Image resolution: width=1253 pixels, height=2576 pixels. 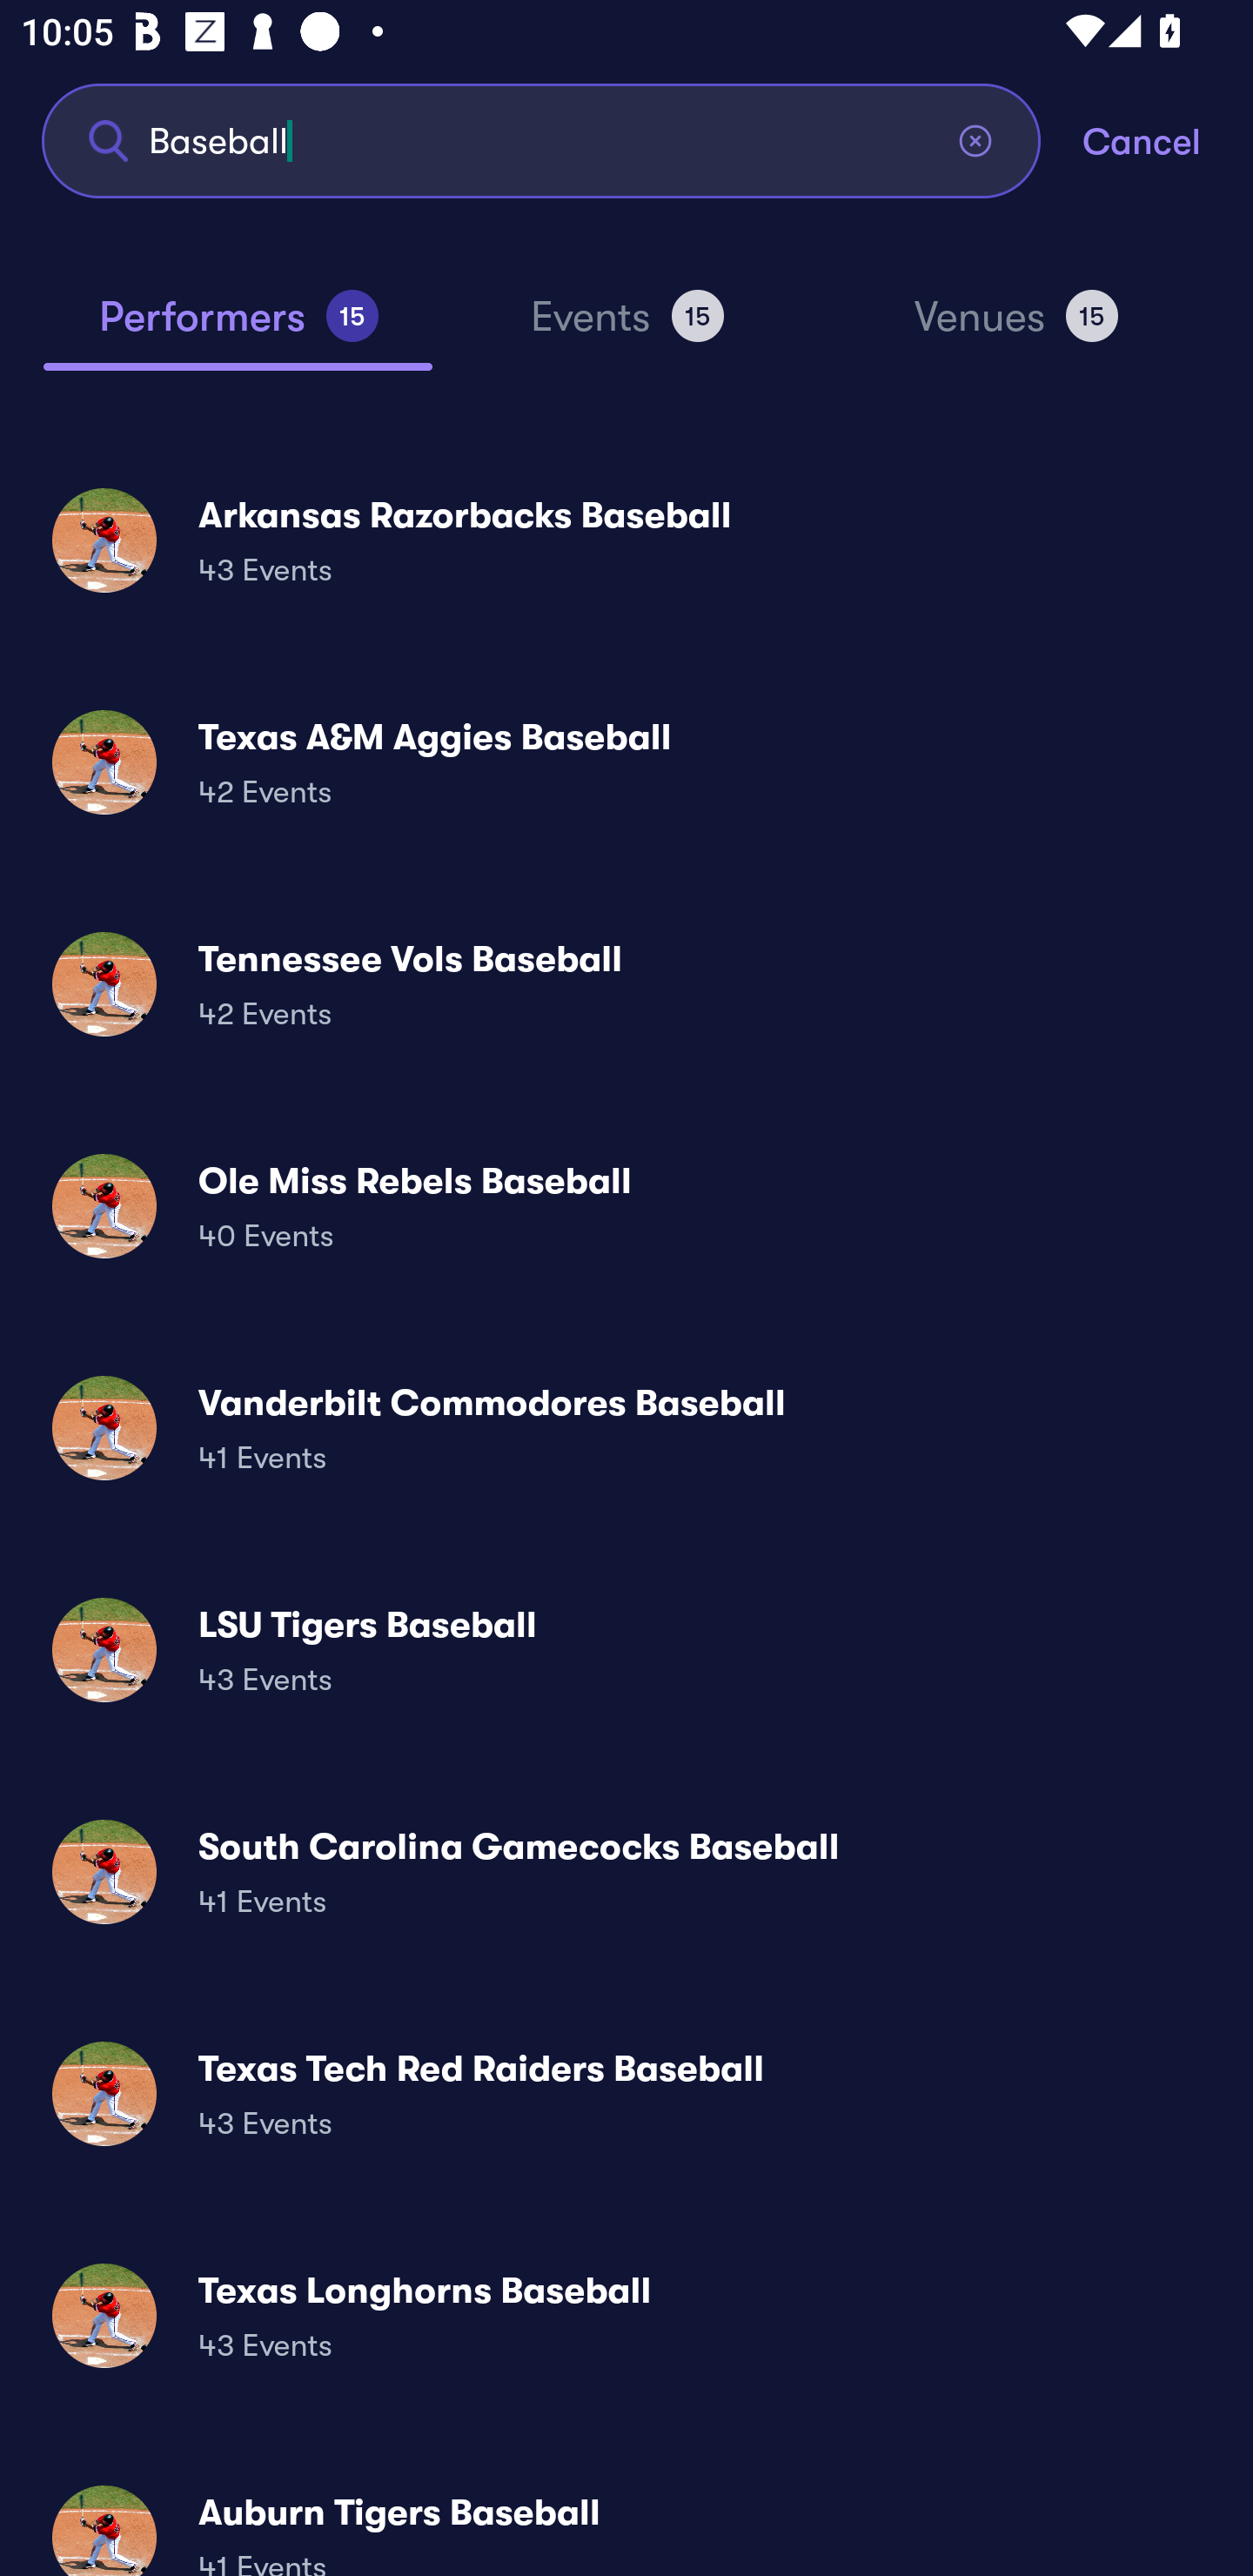 I want to click on Vanderbilt Commodores Baseball 41 Events, so click(x=626, y=1428).